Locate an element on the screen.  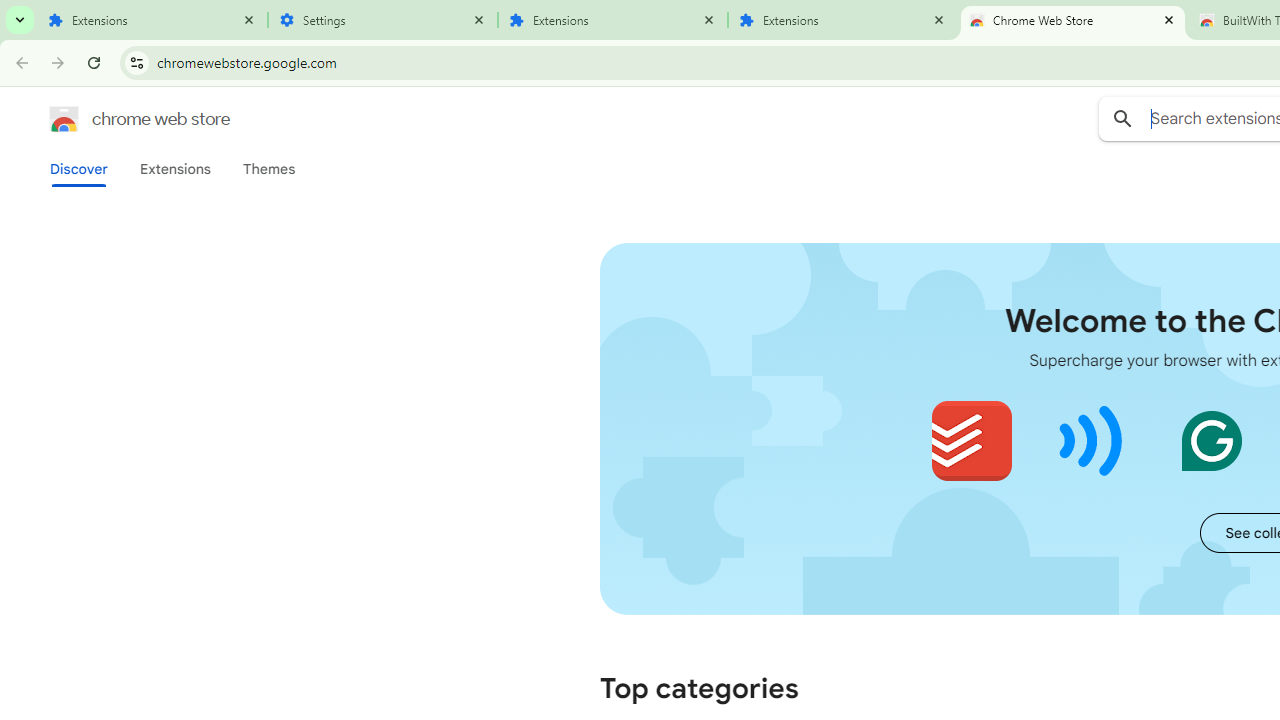
Grammarly: AI Writing and Grammar Checker App is located at coordinates (1211, 440).